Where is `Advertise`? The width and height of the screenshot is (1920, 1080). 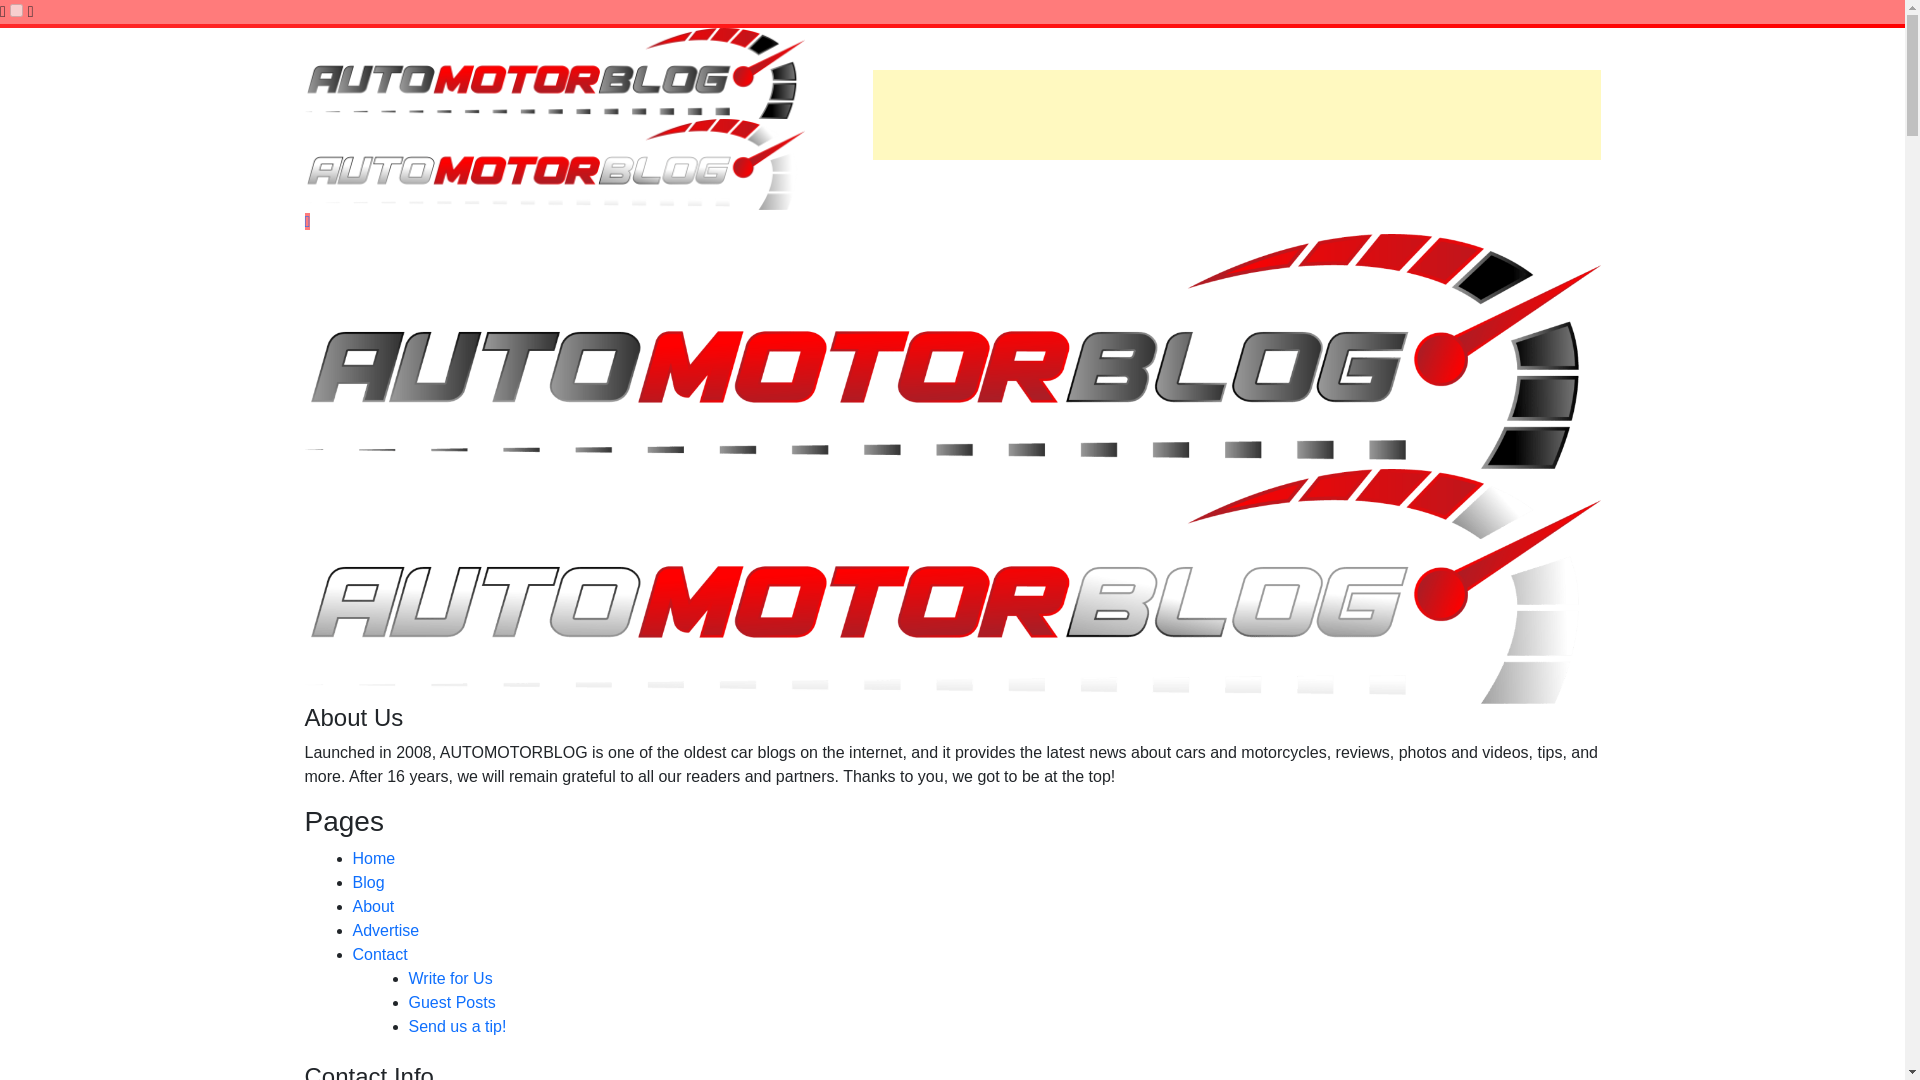
Advertise is located at coordinates (384, 930).